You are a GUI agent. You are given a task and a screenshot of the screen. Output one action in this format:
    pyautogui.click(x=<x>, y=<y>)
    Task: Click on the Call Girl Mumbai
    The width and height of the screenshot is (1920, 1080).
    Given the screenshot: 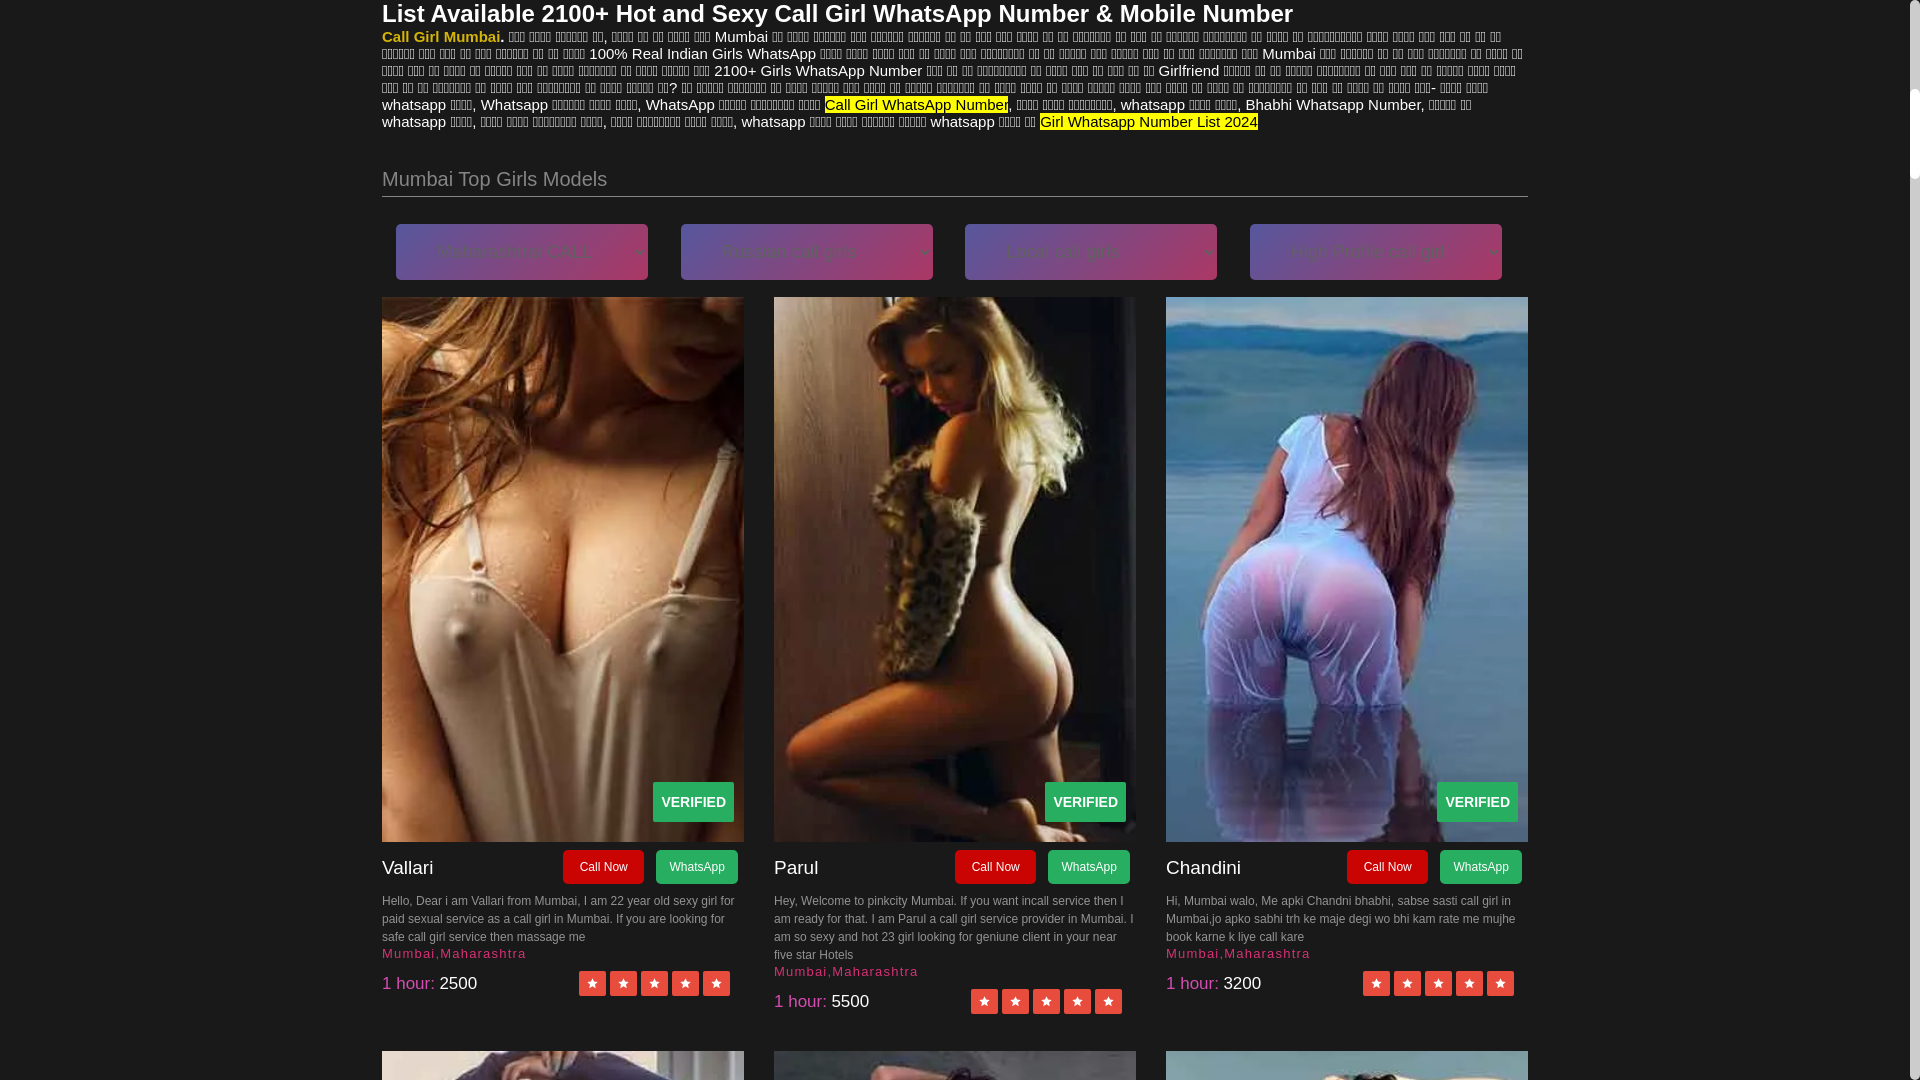 What is the action you would take?
    pyautogui.click(x=440, y=36)
    